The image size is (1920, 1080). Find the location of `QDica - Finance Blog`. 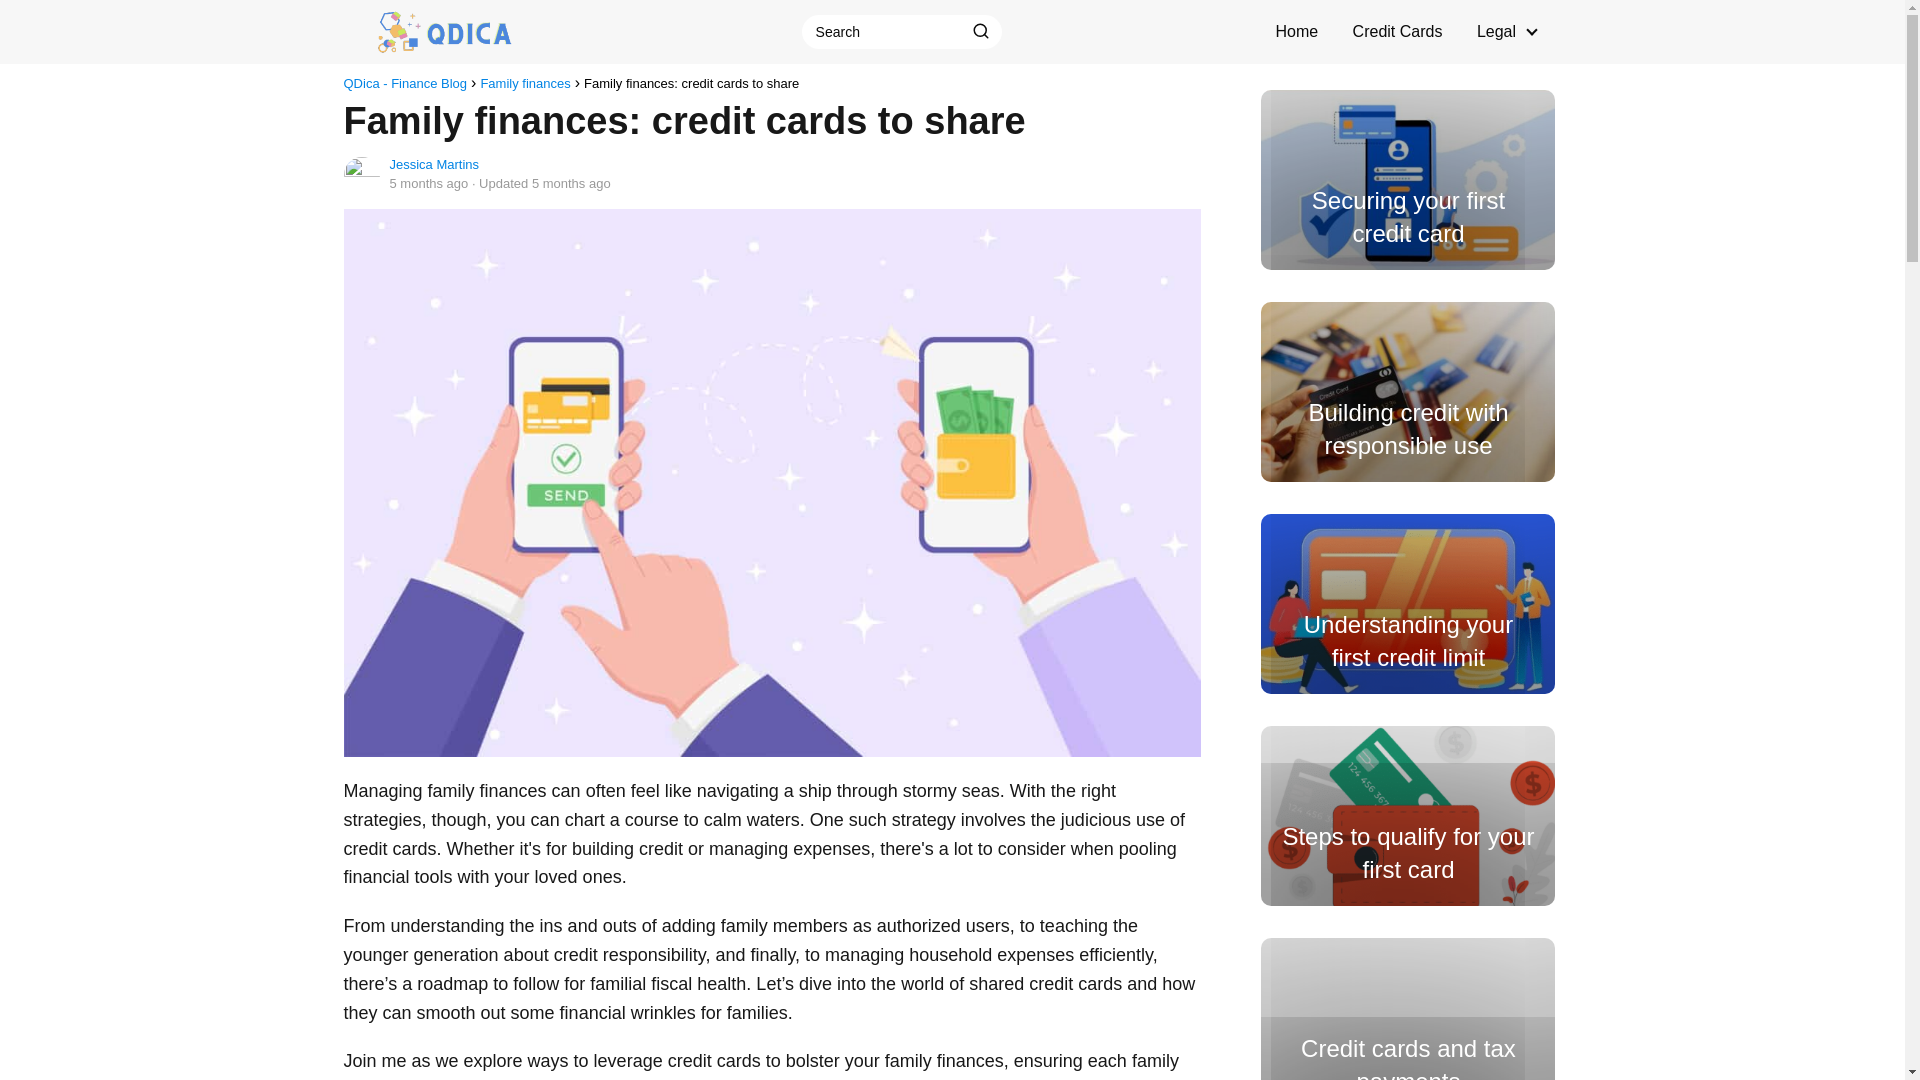

QDica - Finance Blog is located at coordinates (406, 82).